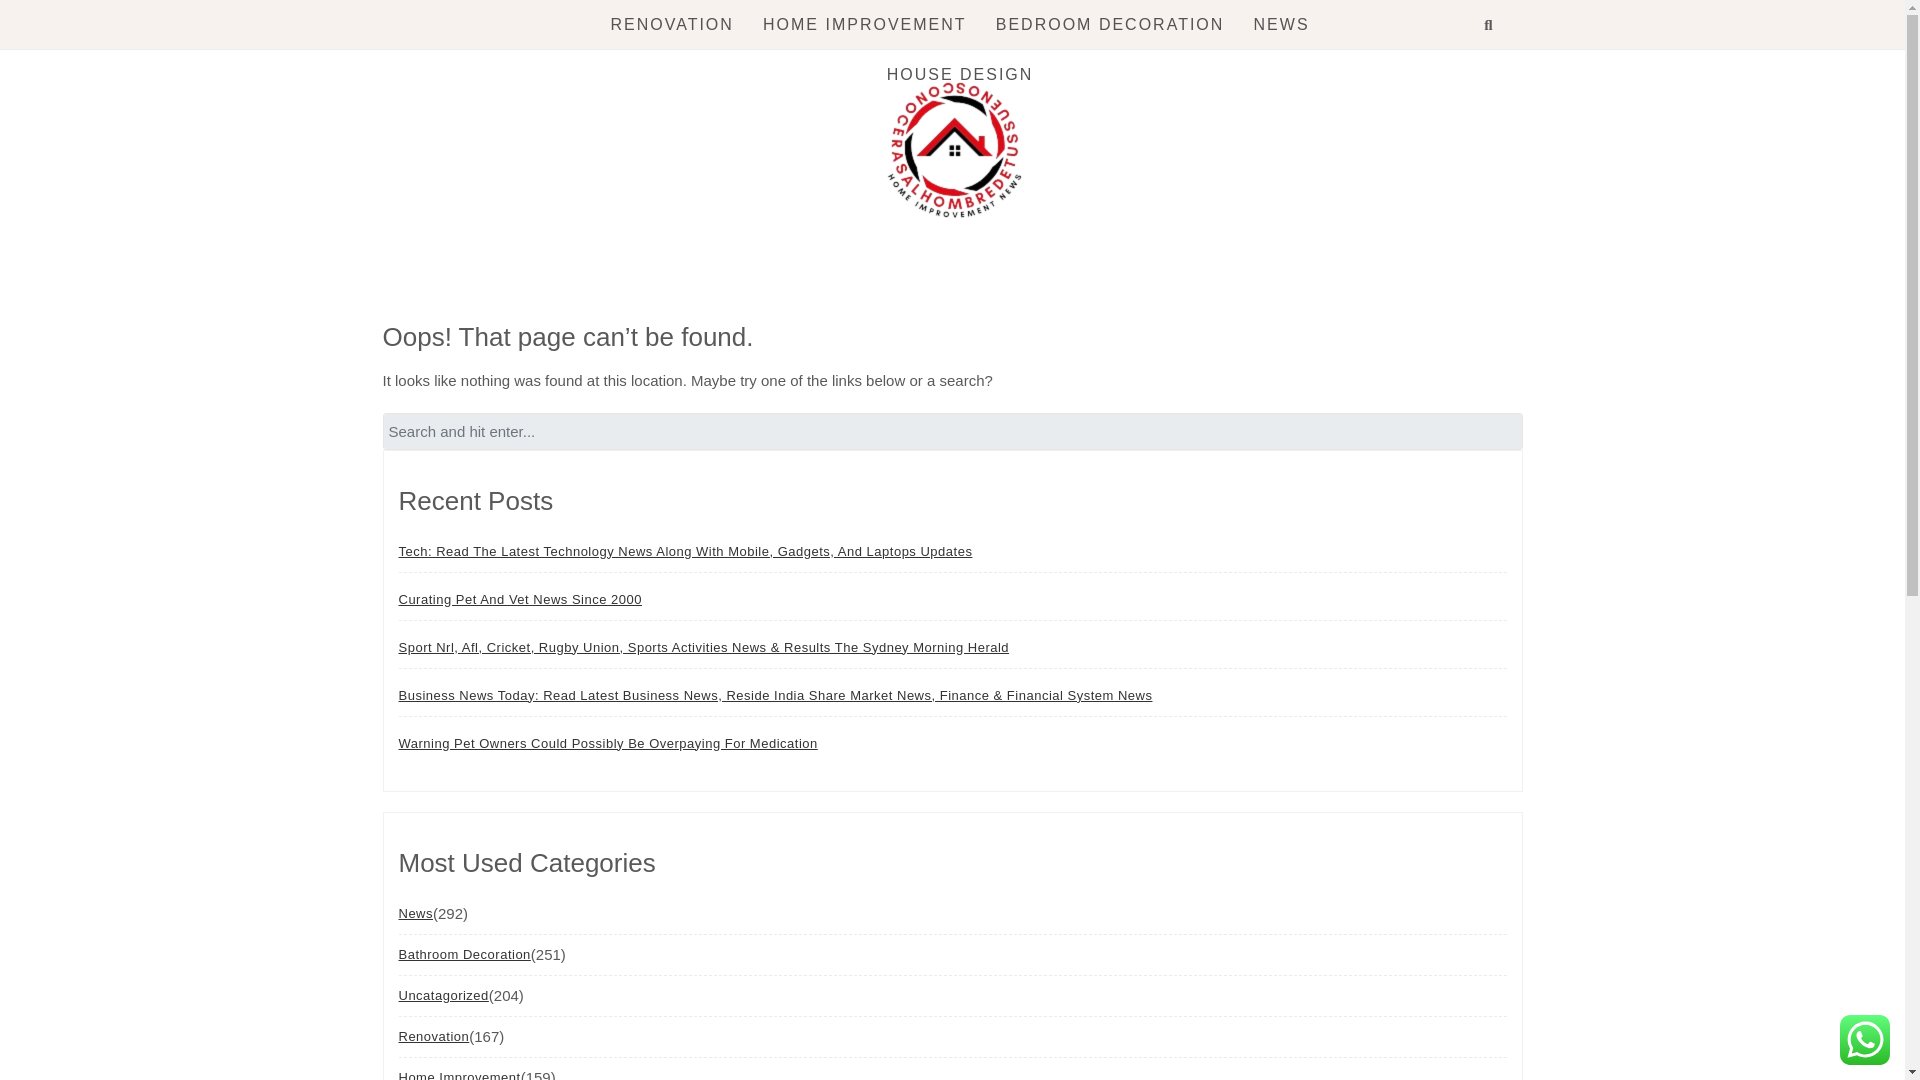 The image size is (1920, 1080). What do you see at coordinates (463, 954) in the screenshot?
I see `Bathroom Decoration` at bounding box center [463, 954].